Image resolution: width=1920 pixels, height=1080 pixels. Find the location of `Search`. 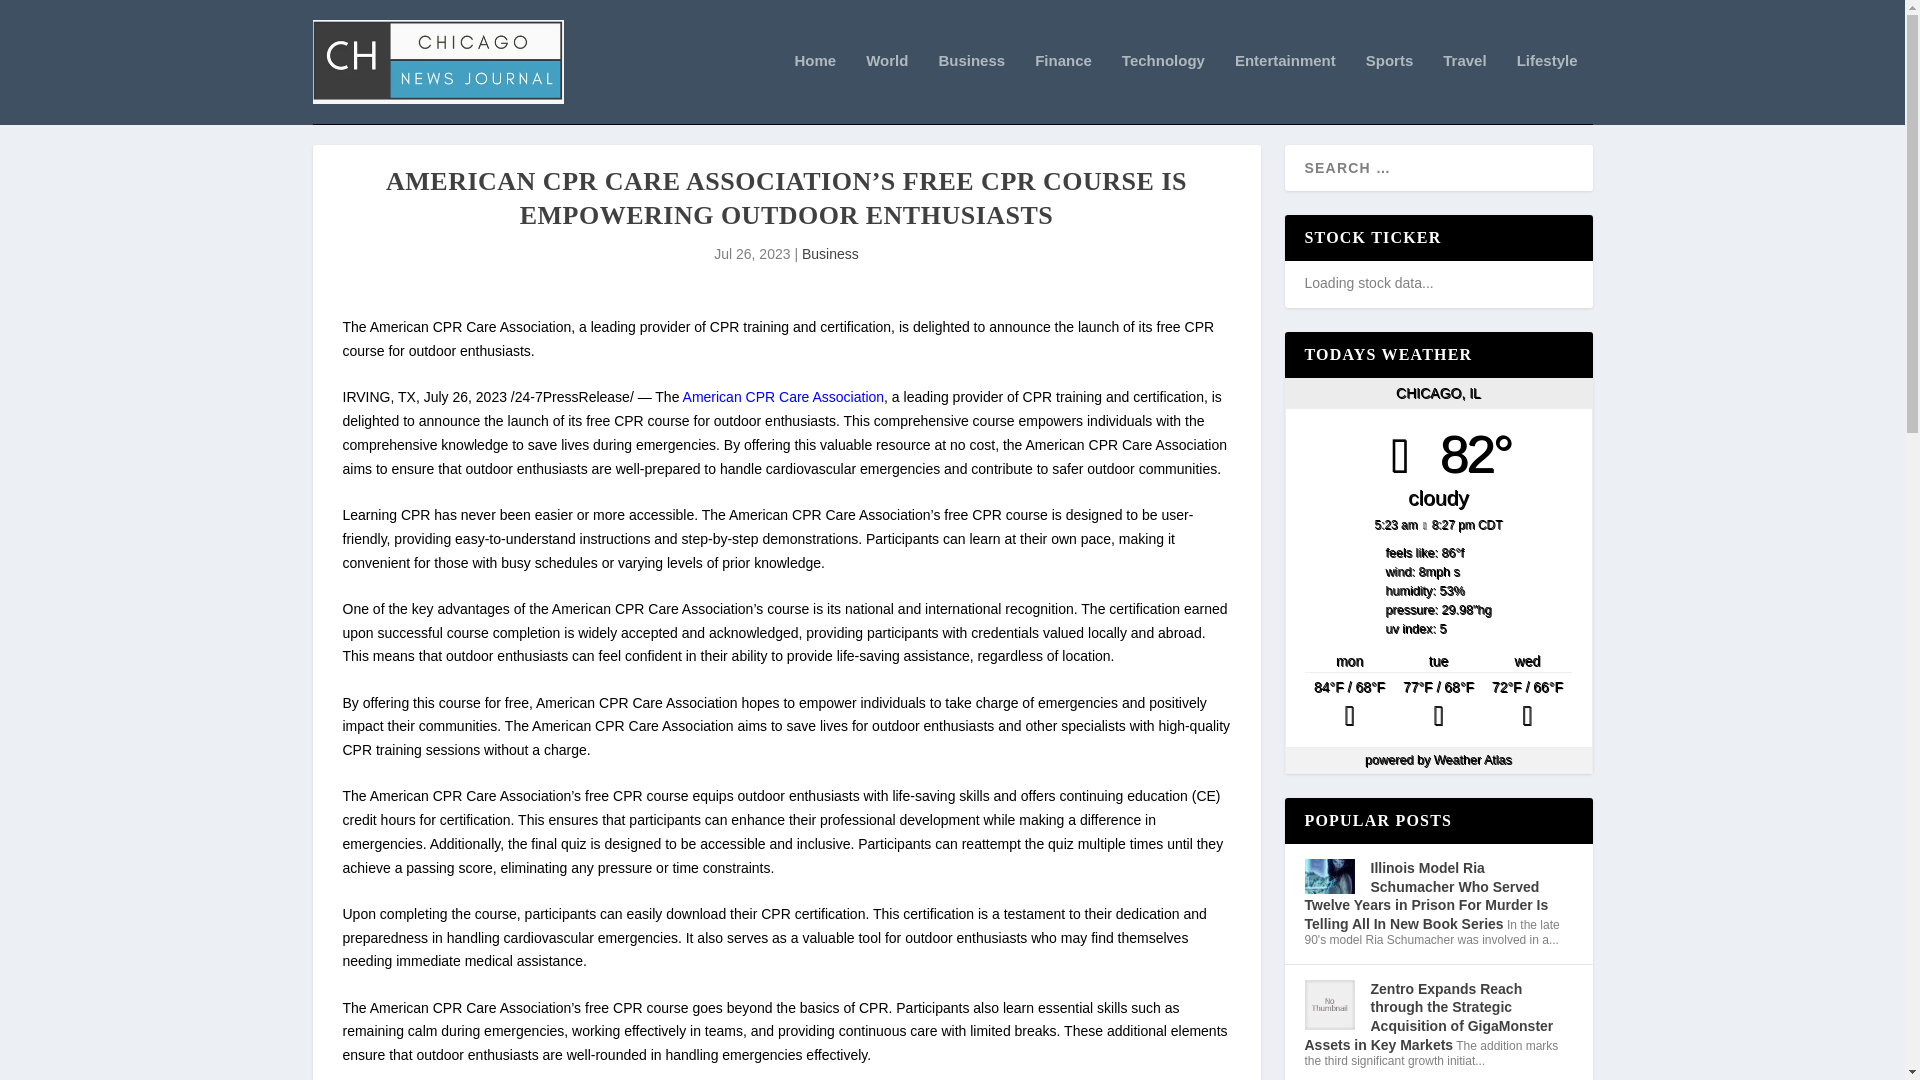

Search is located at coordinates (41, 18).